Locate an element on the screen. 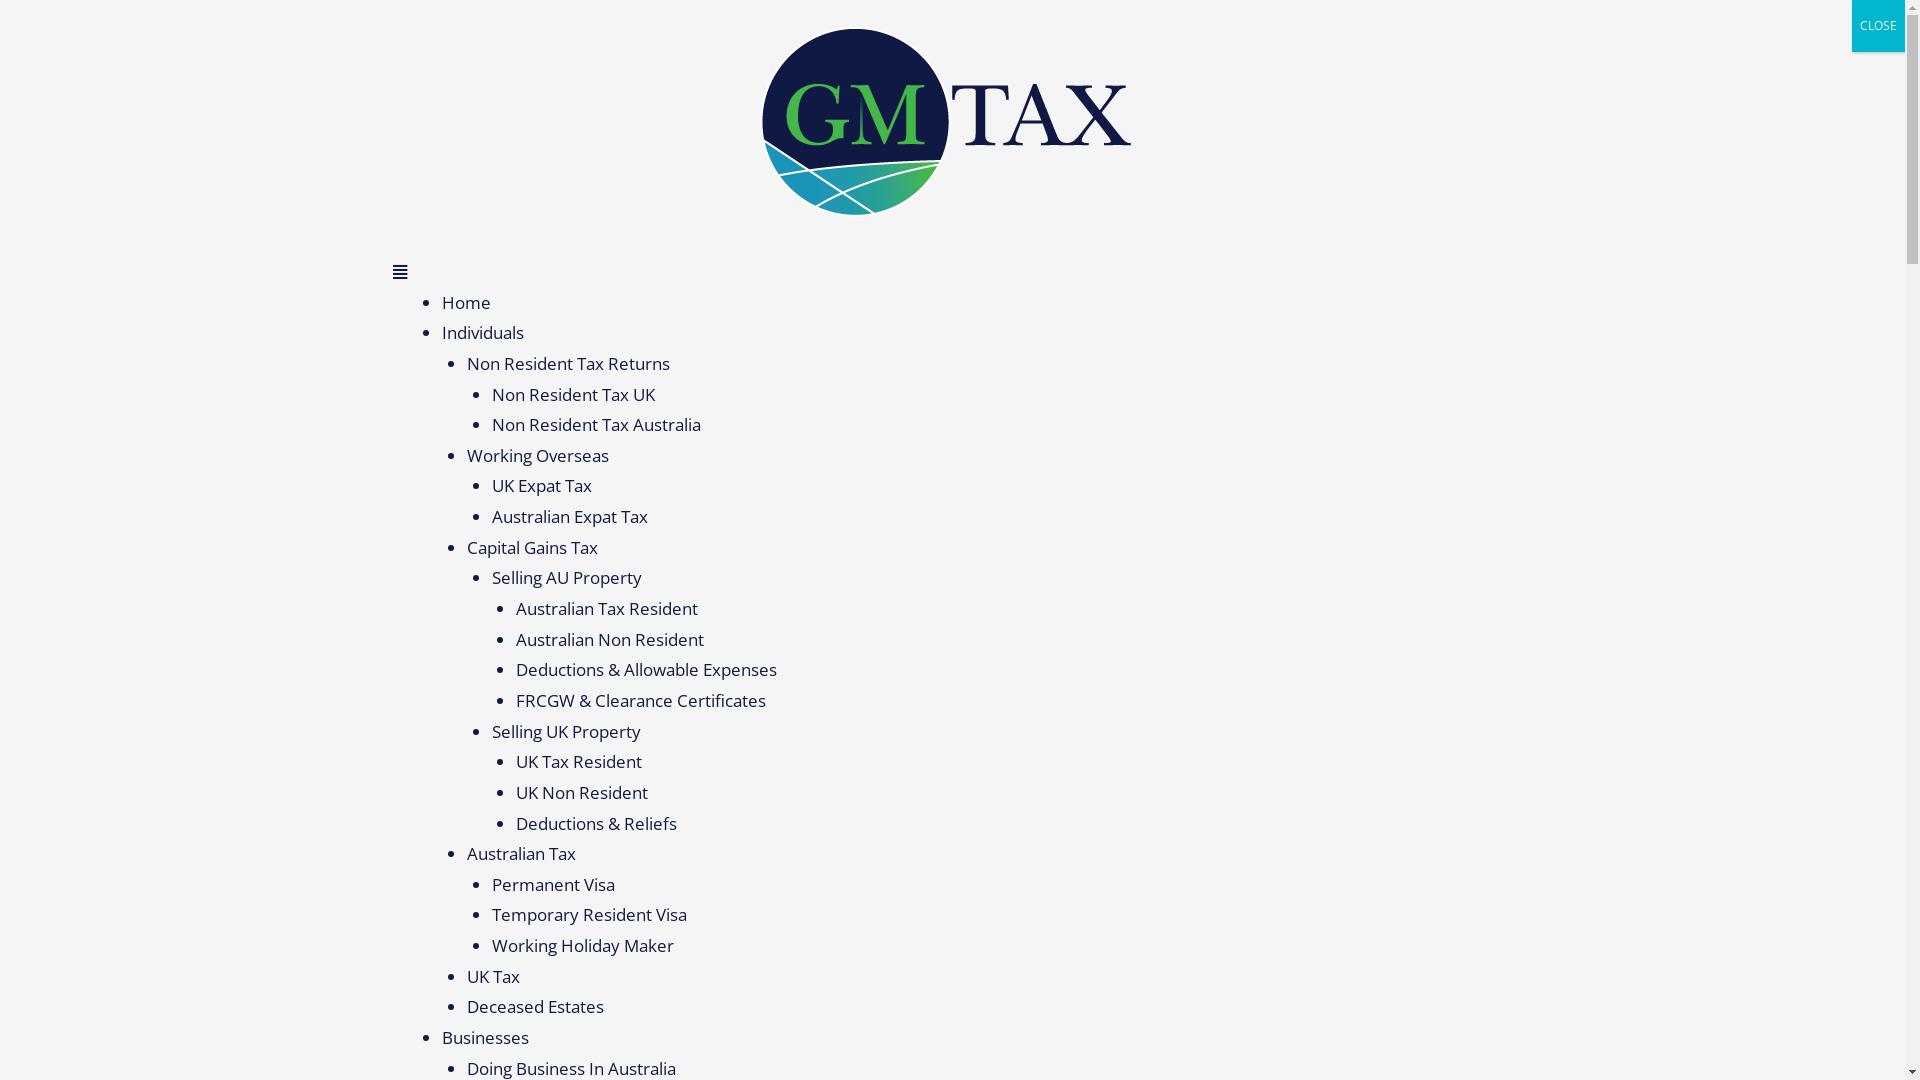 The height and width of the screenshot is (1080, 1920). Selling UK Property is located at coordinates (566, 732).